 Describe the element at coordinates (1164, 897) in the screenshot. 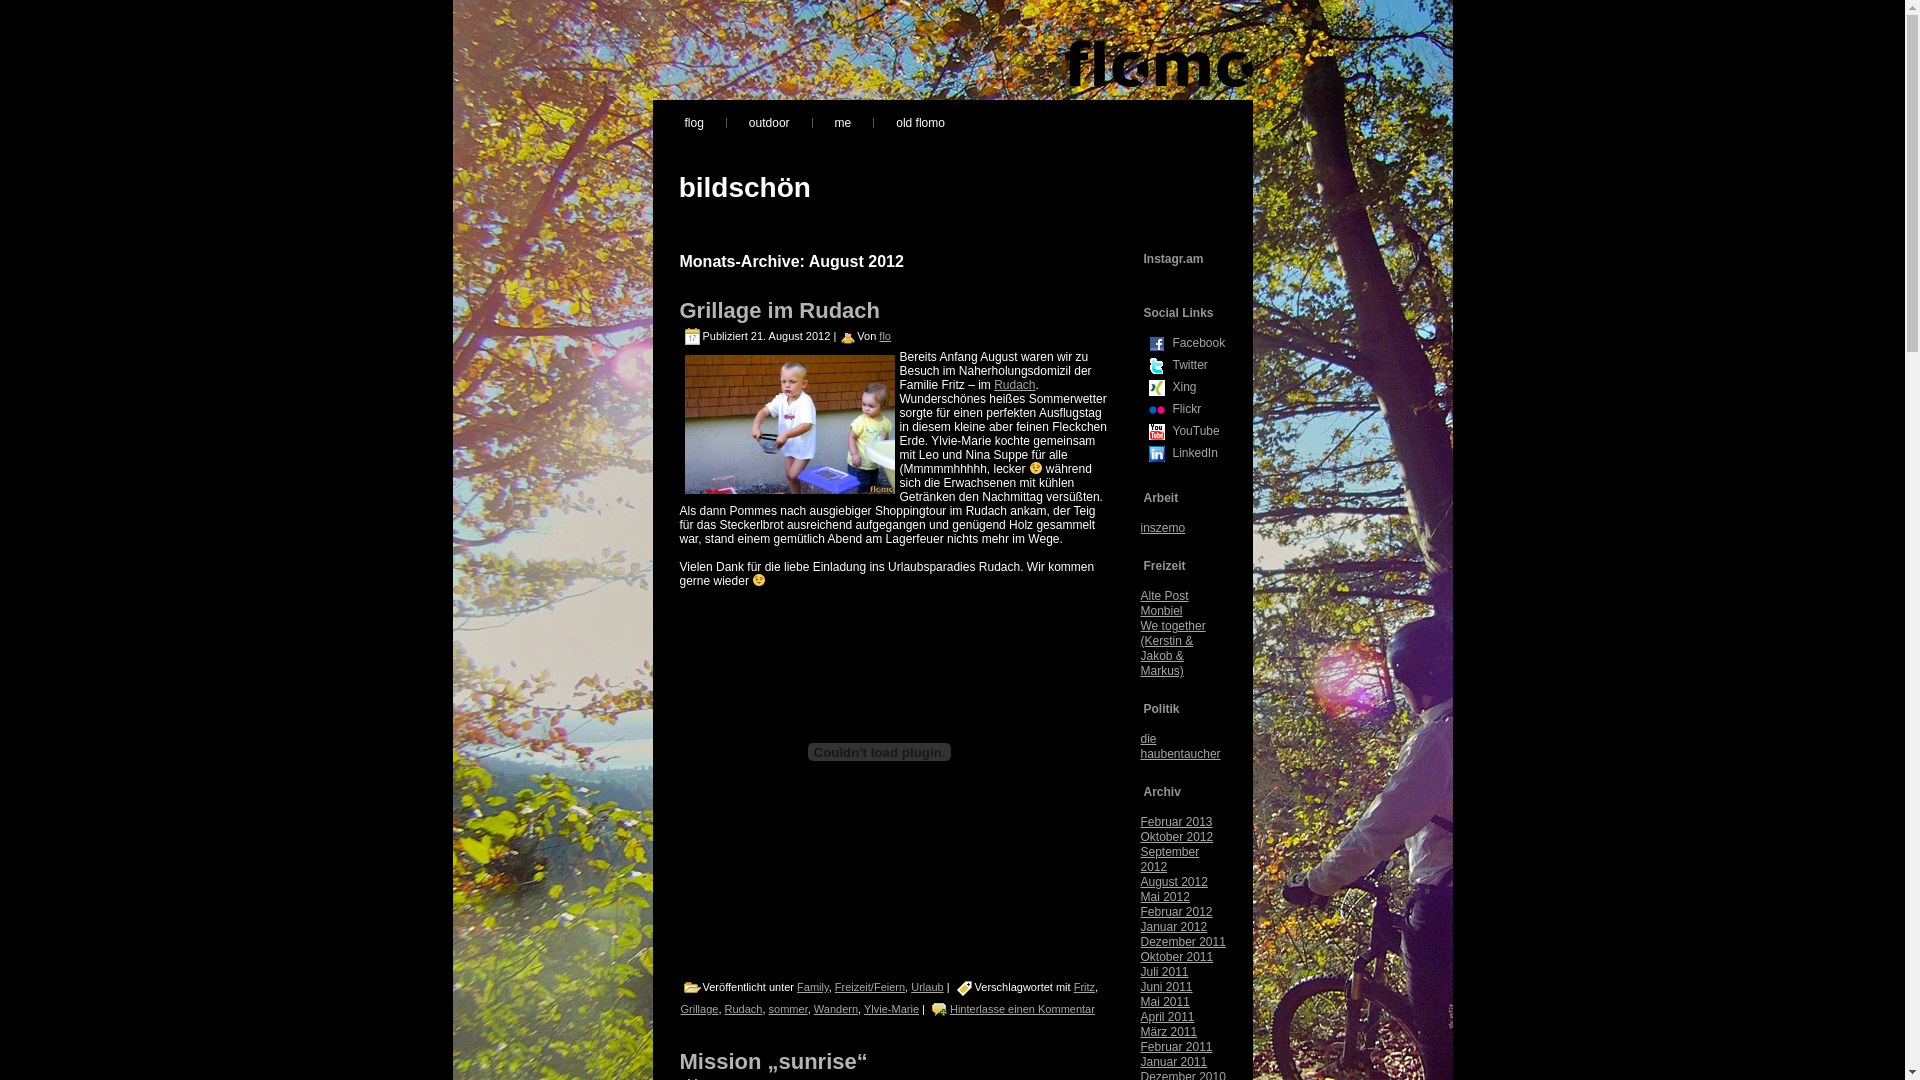

I see `Mai 2012` at that location.